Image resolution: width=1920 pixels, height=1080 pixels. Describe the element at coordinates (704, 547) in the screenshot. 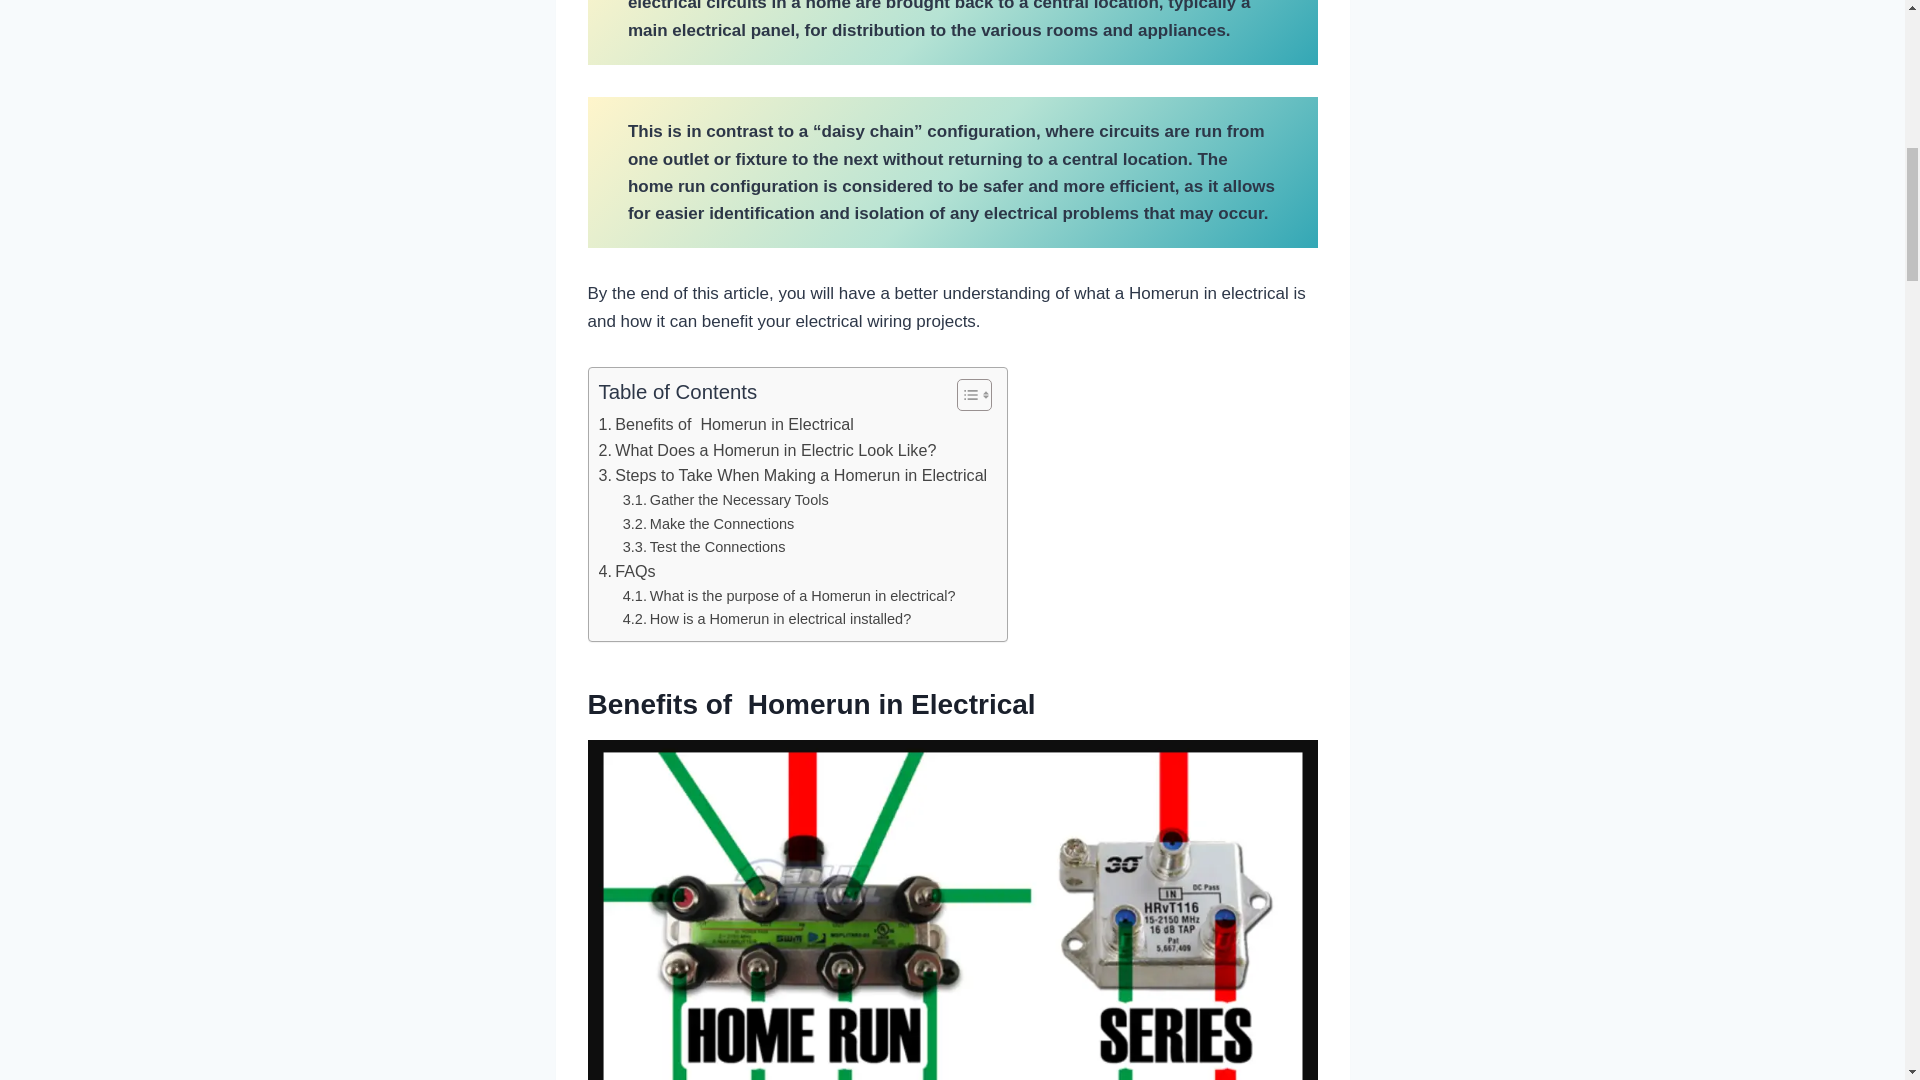

I see `Test the Connections` at that location.